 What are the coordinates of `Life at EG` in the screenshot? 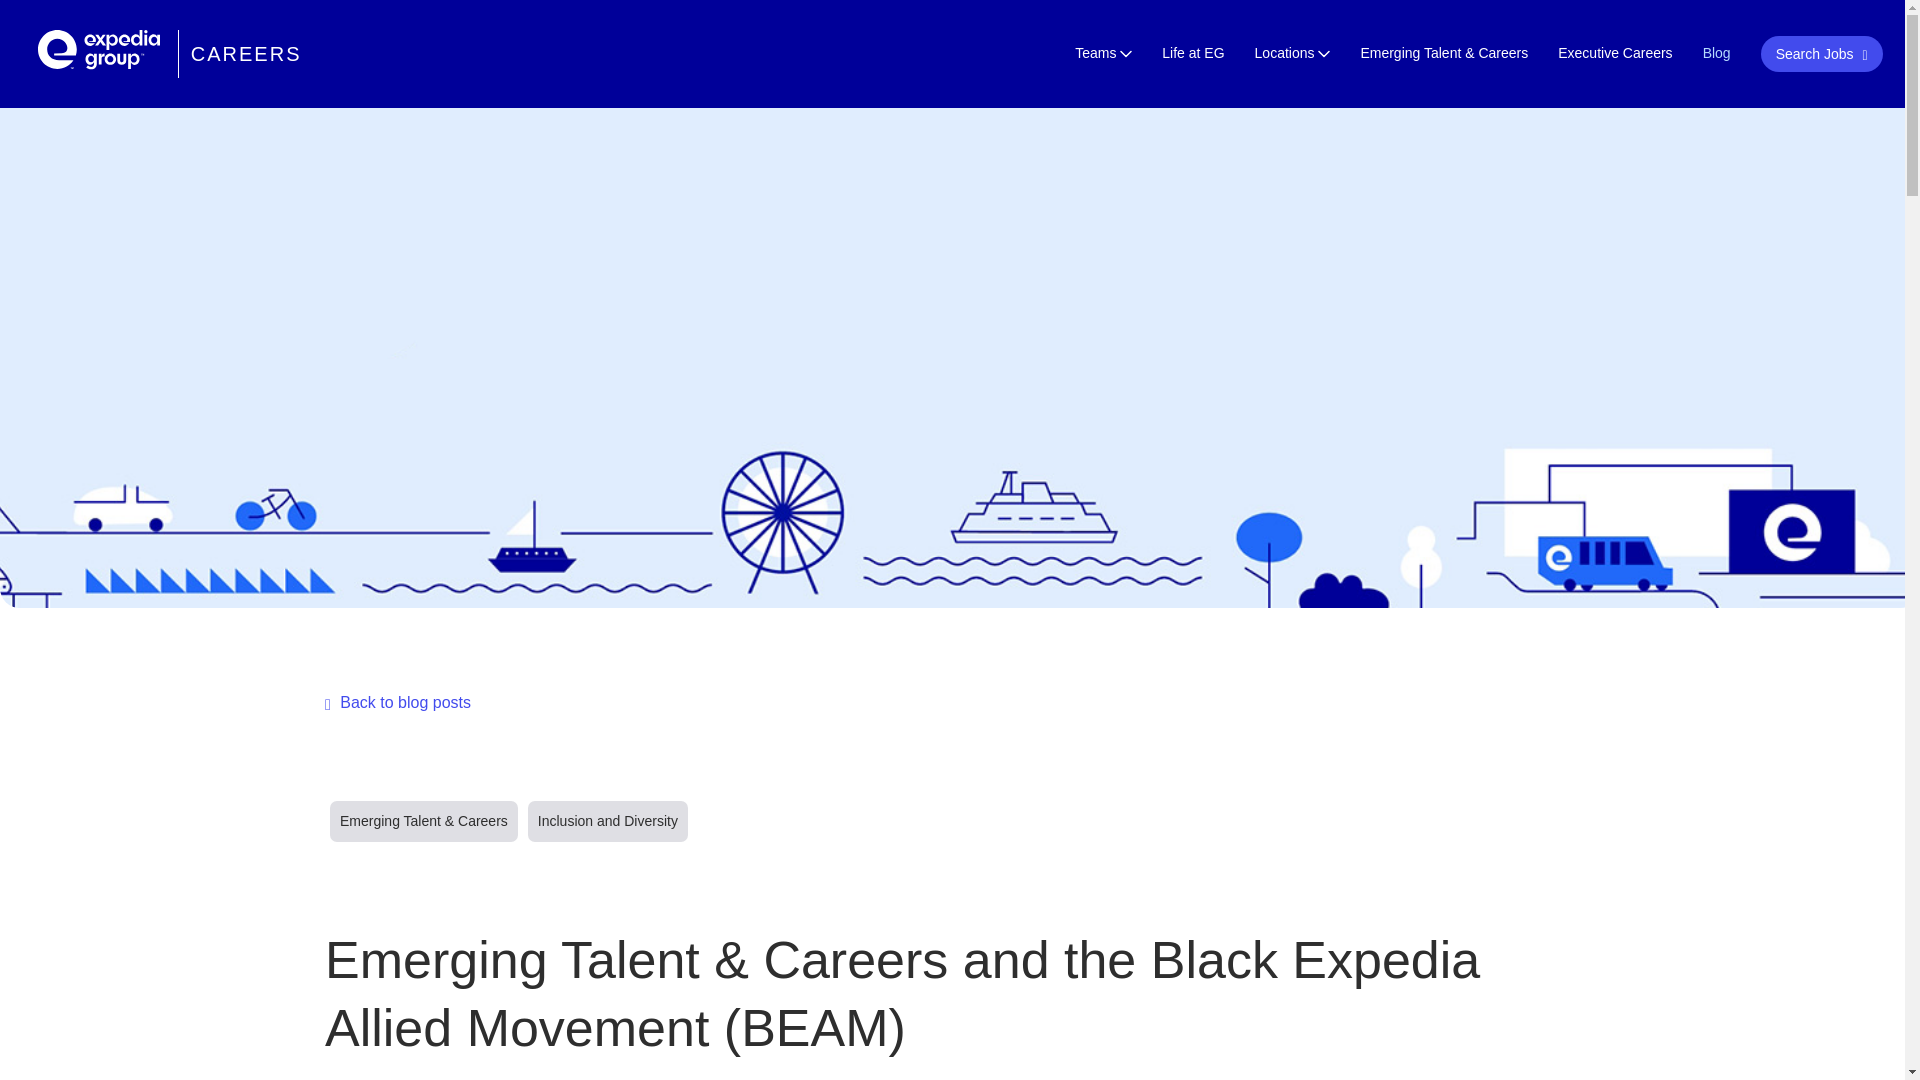 It's located at (1192, 52).